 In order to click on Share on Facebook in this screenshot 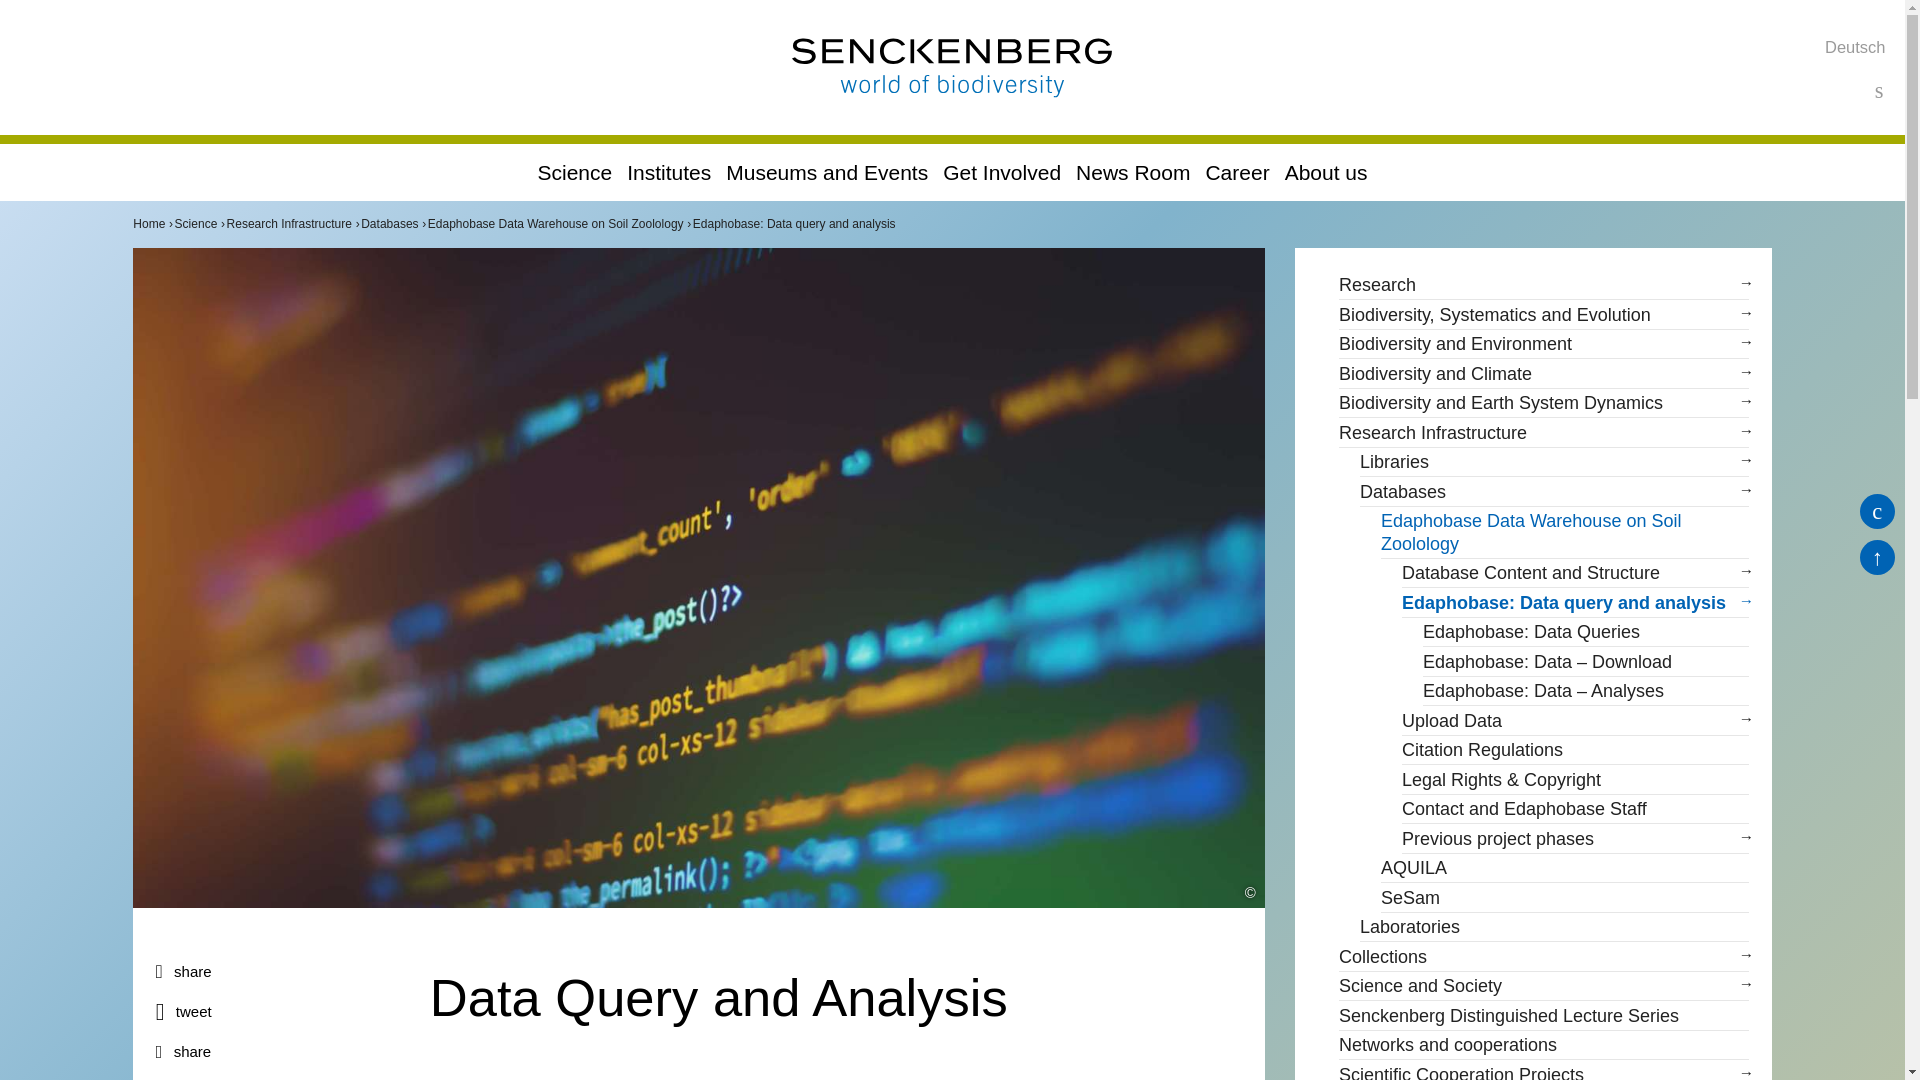, I will do `click(281, 972)`.